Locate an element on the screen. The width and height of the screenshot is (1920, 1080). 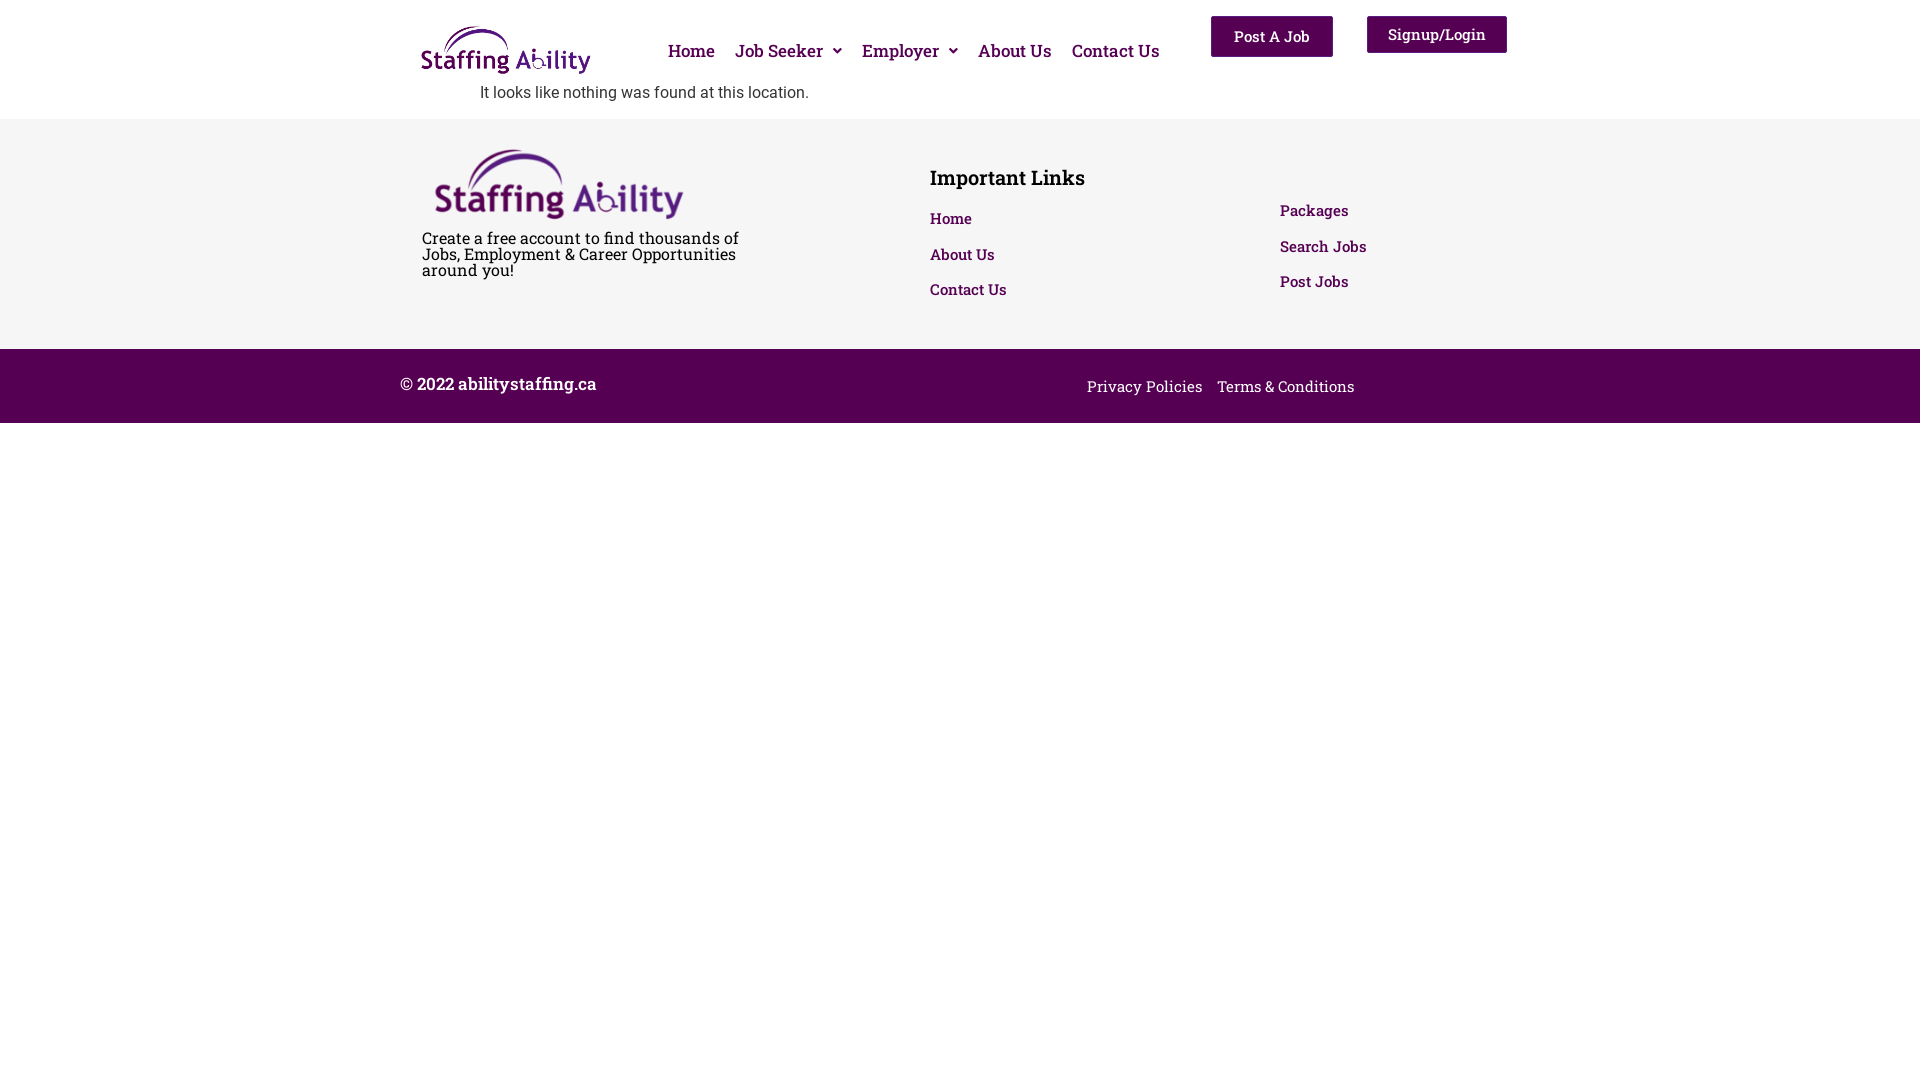
Contact Us is located at coordinates (1057, 290).